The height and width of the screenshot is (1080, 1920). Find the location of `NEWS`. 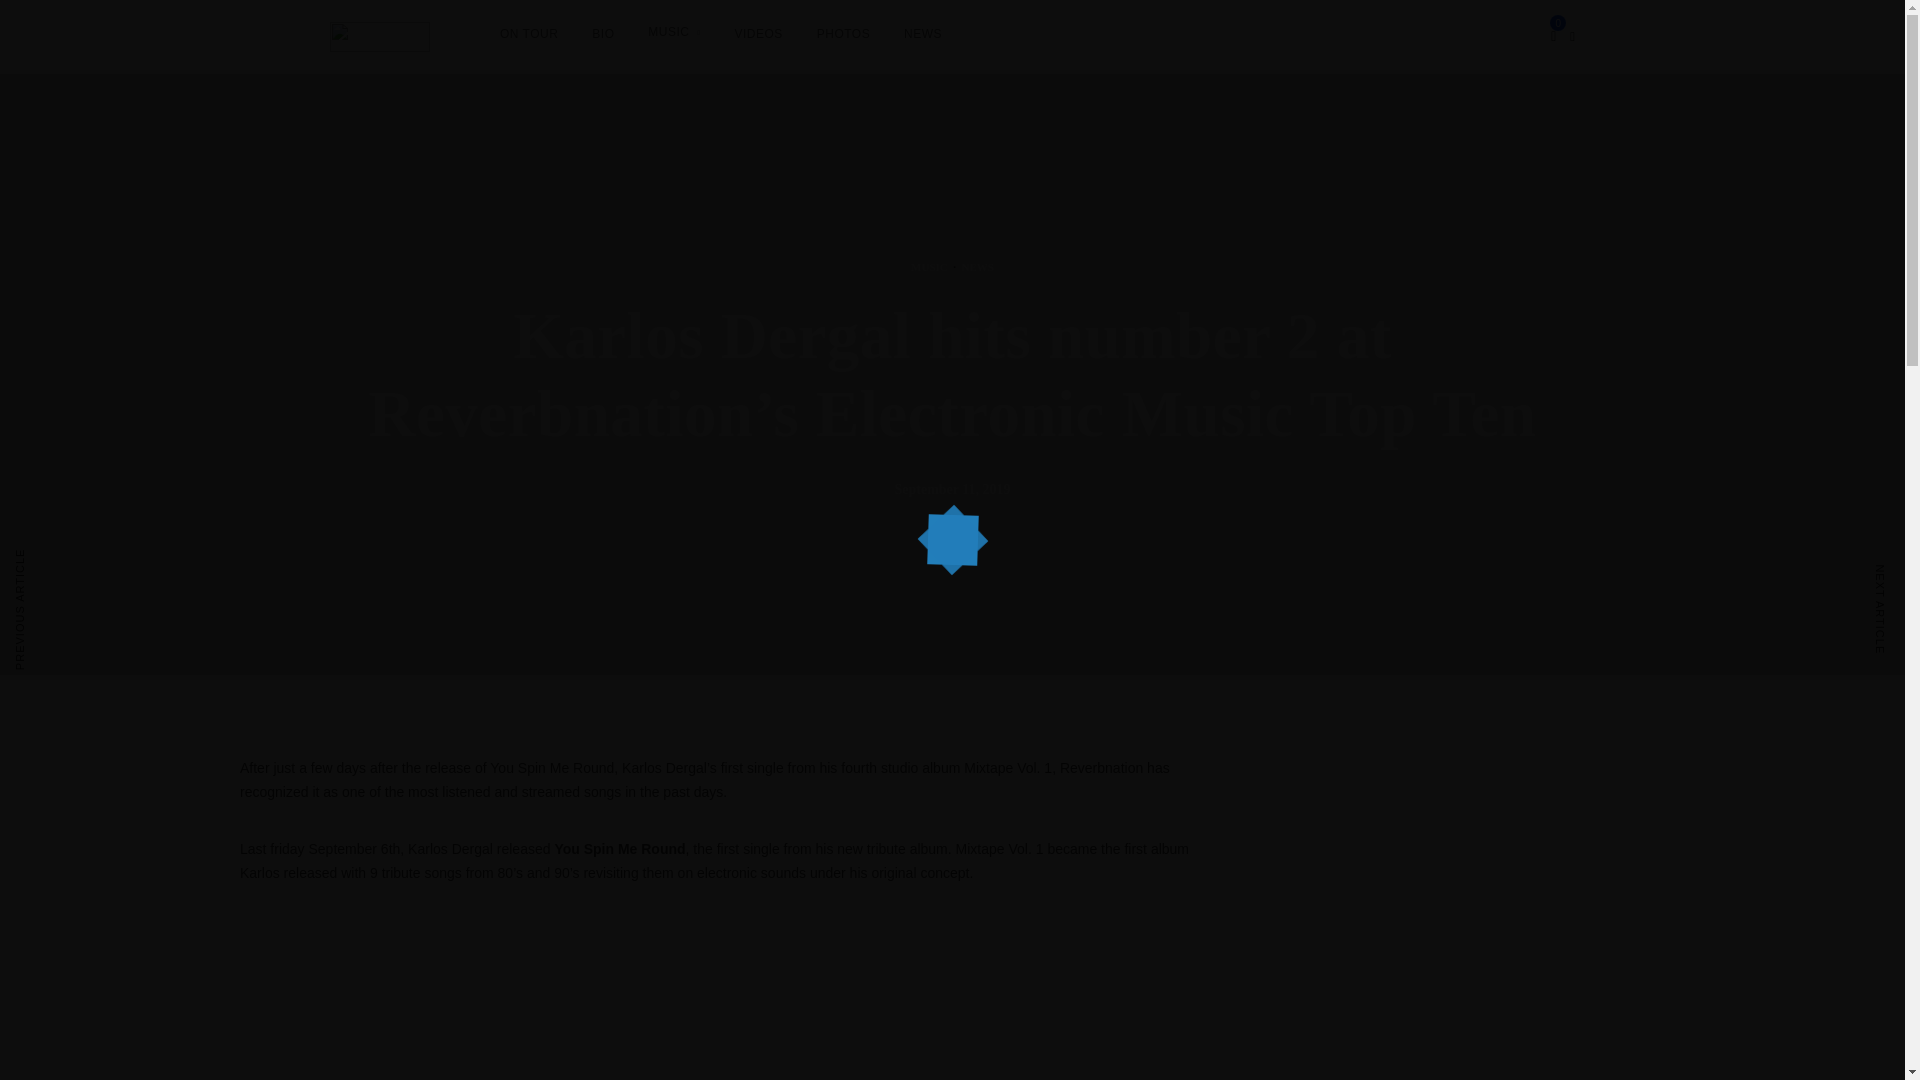

NEWS is located at coordinates (978, 267).